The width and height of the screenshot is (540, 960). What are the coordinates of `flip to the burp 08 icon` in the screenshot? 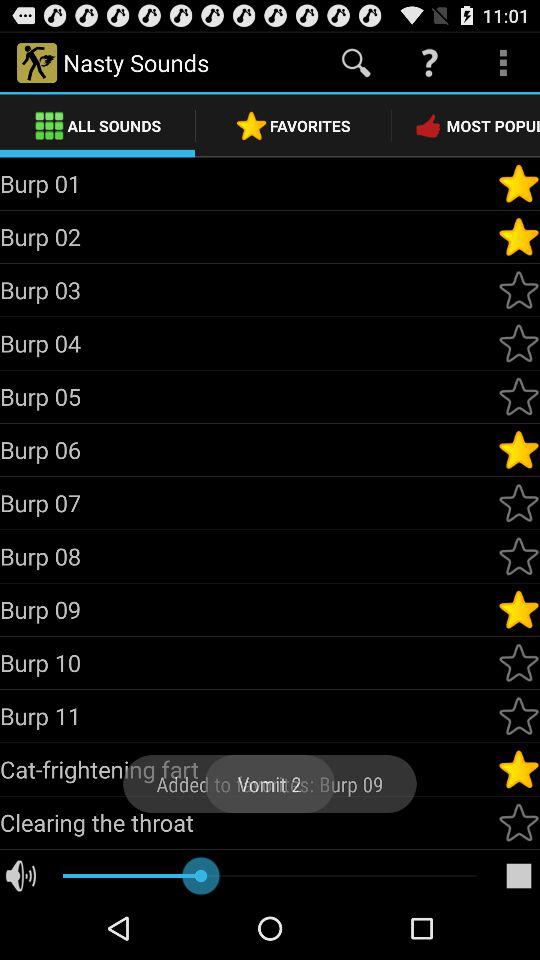 It's located at (248, 556).